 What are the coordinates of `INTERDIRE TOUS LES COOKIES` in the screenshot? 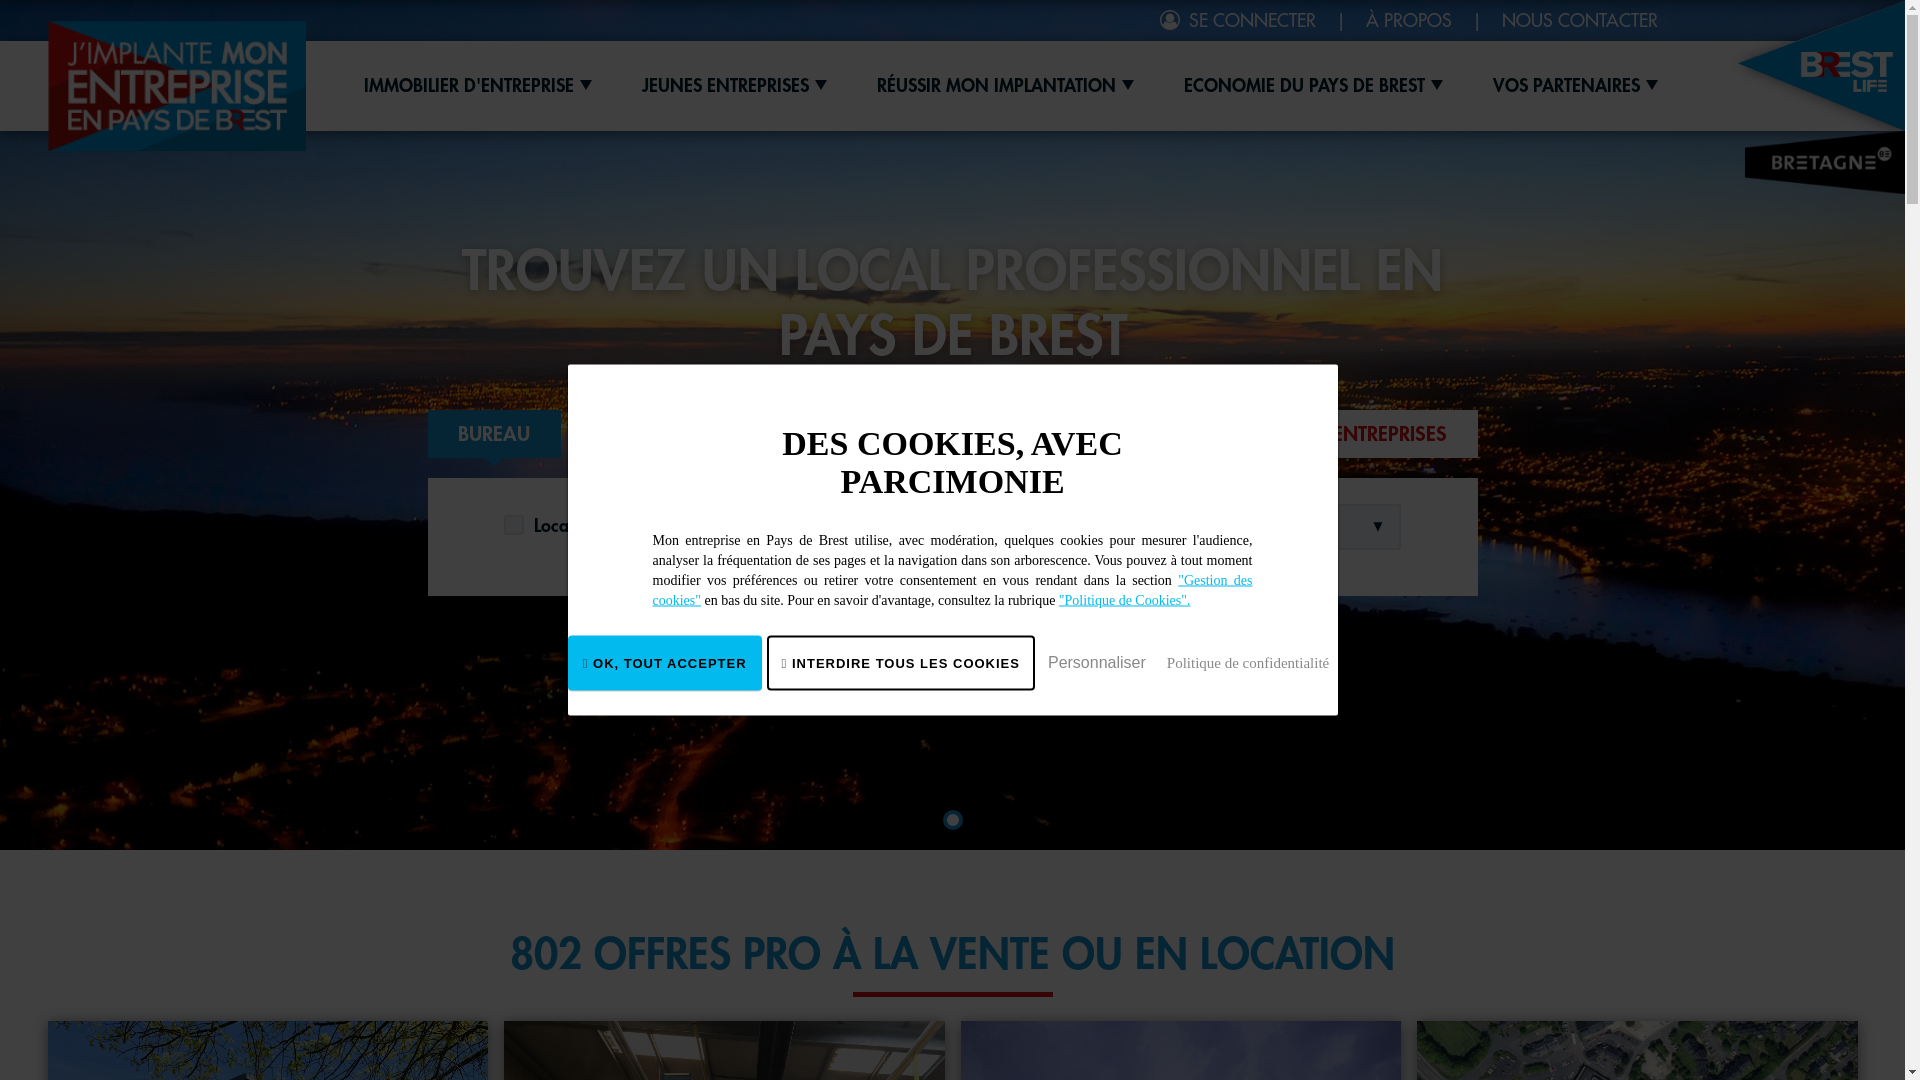 It's located at (901, 664).